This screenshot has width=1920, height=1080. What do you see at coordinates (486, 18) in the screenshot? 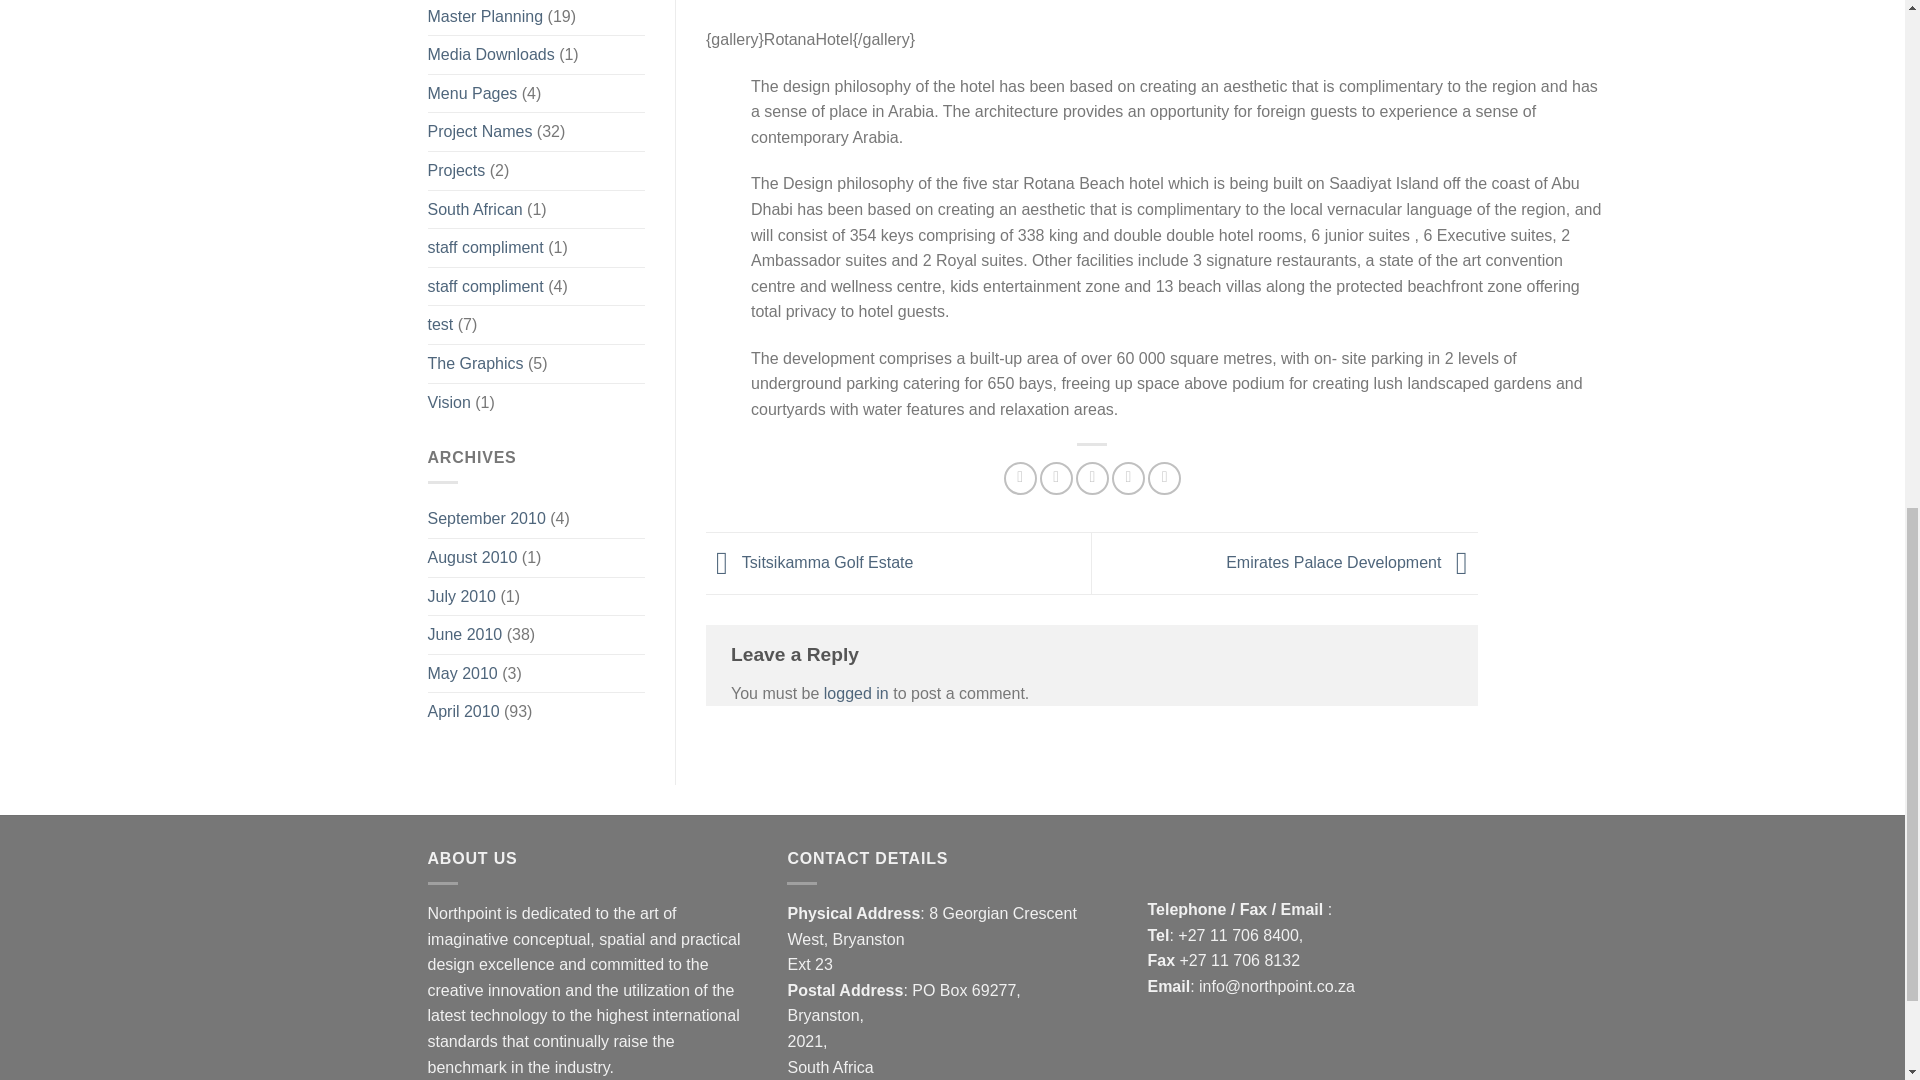
I see `Master Planning` at bounding box center [486, 18].